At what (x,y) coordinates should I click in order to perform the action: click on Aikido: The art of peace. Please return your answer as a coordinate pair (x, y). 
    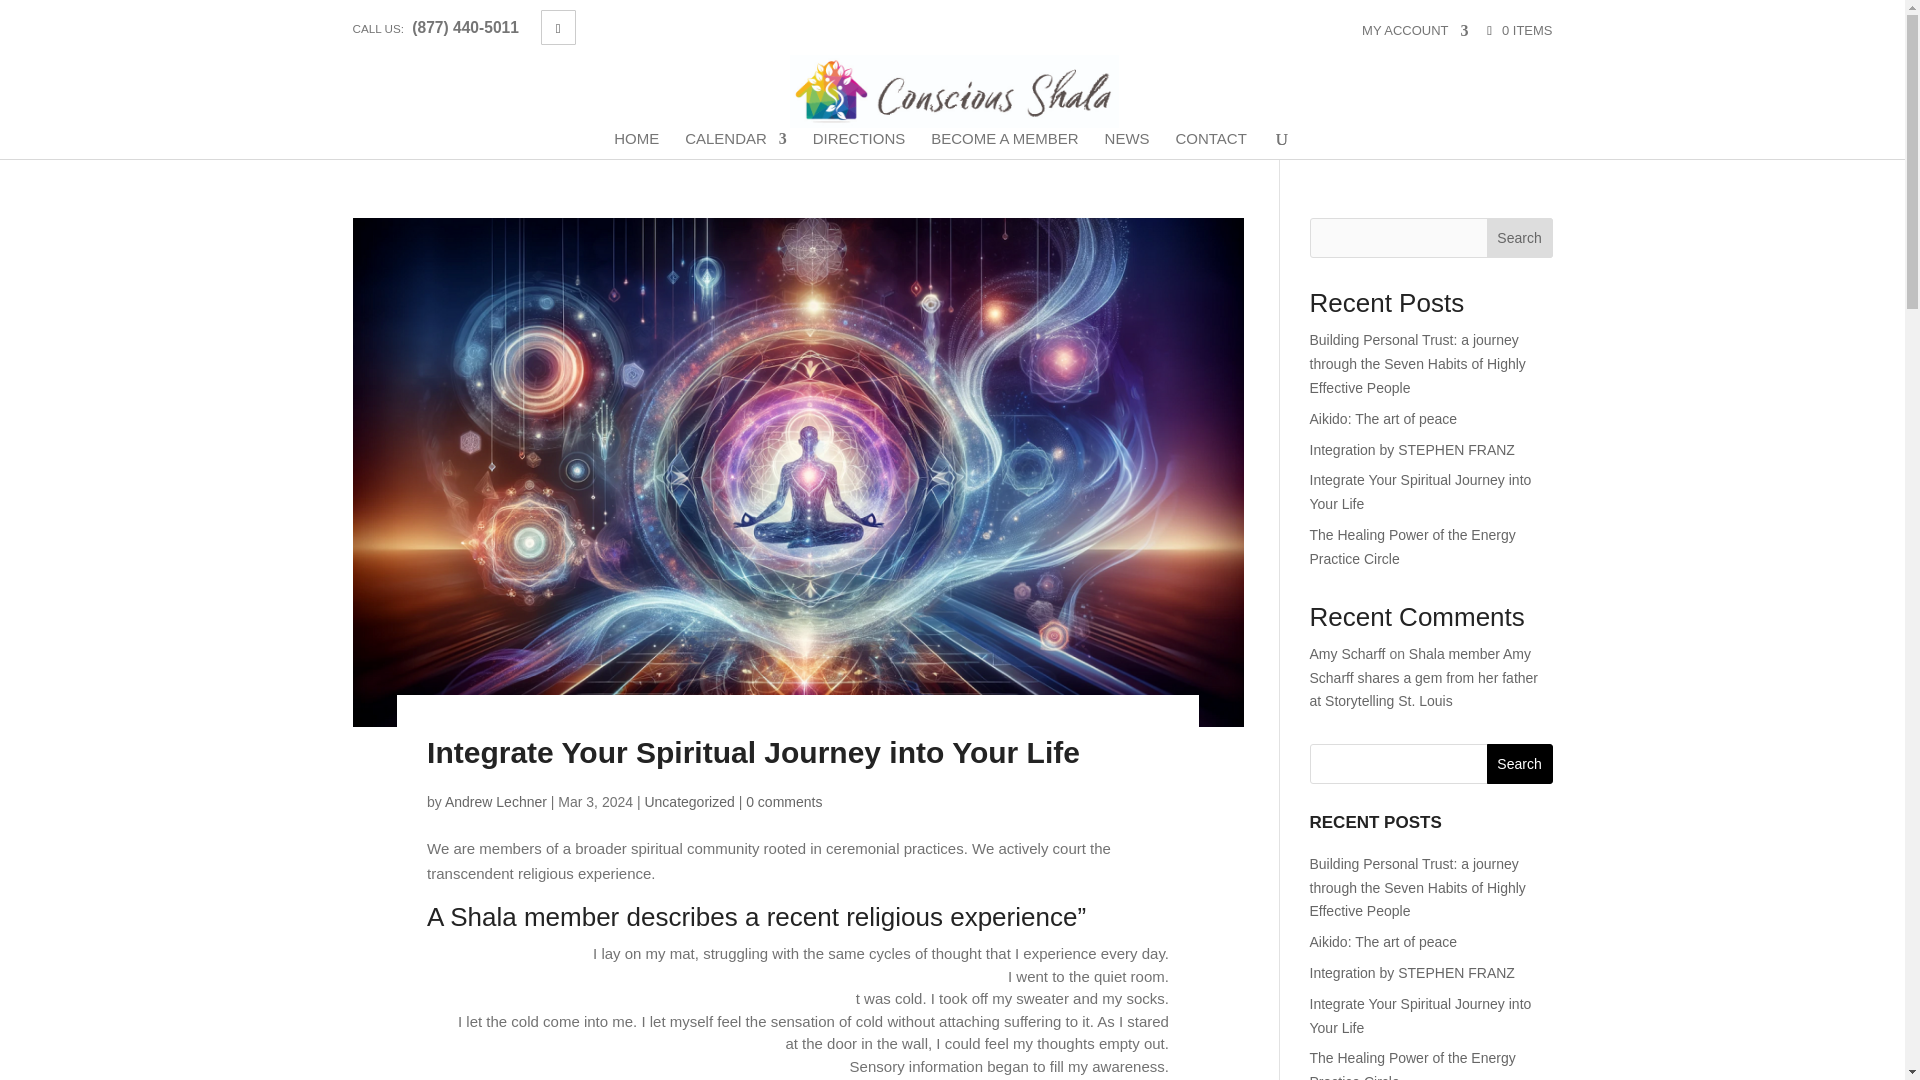
    Looking at the image, I should click on (1383, 942).